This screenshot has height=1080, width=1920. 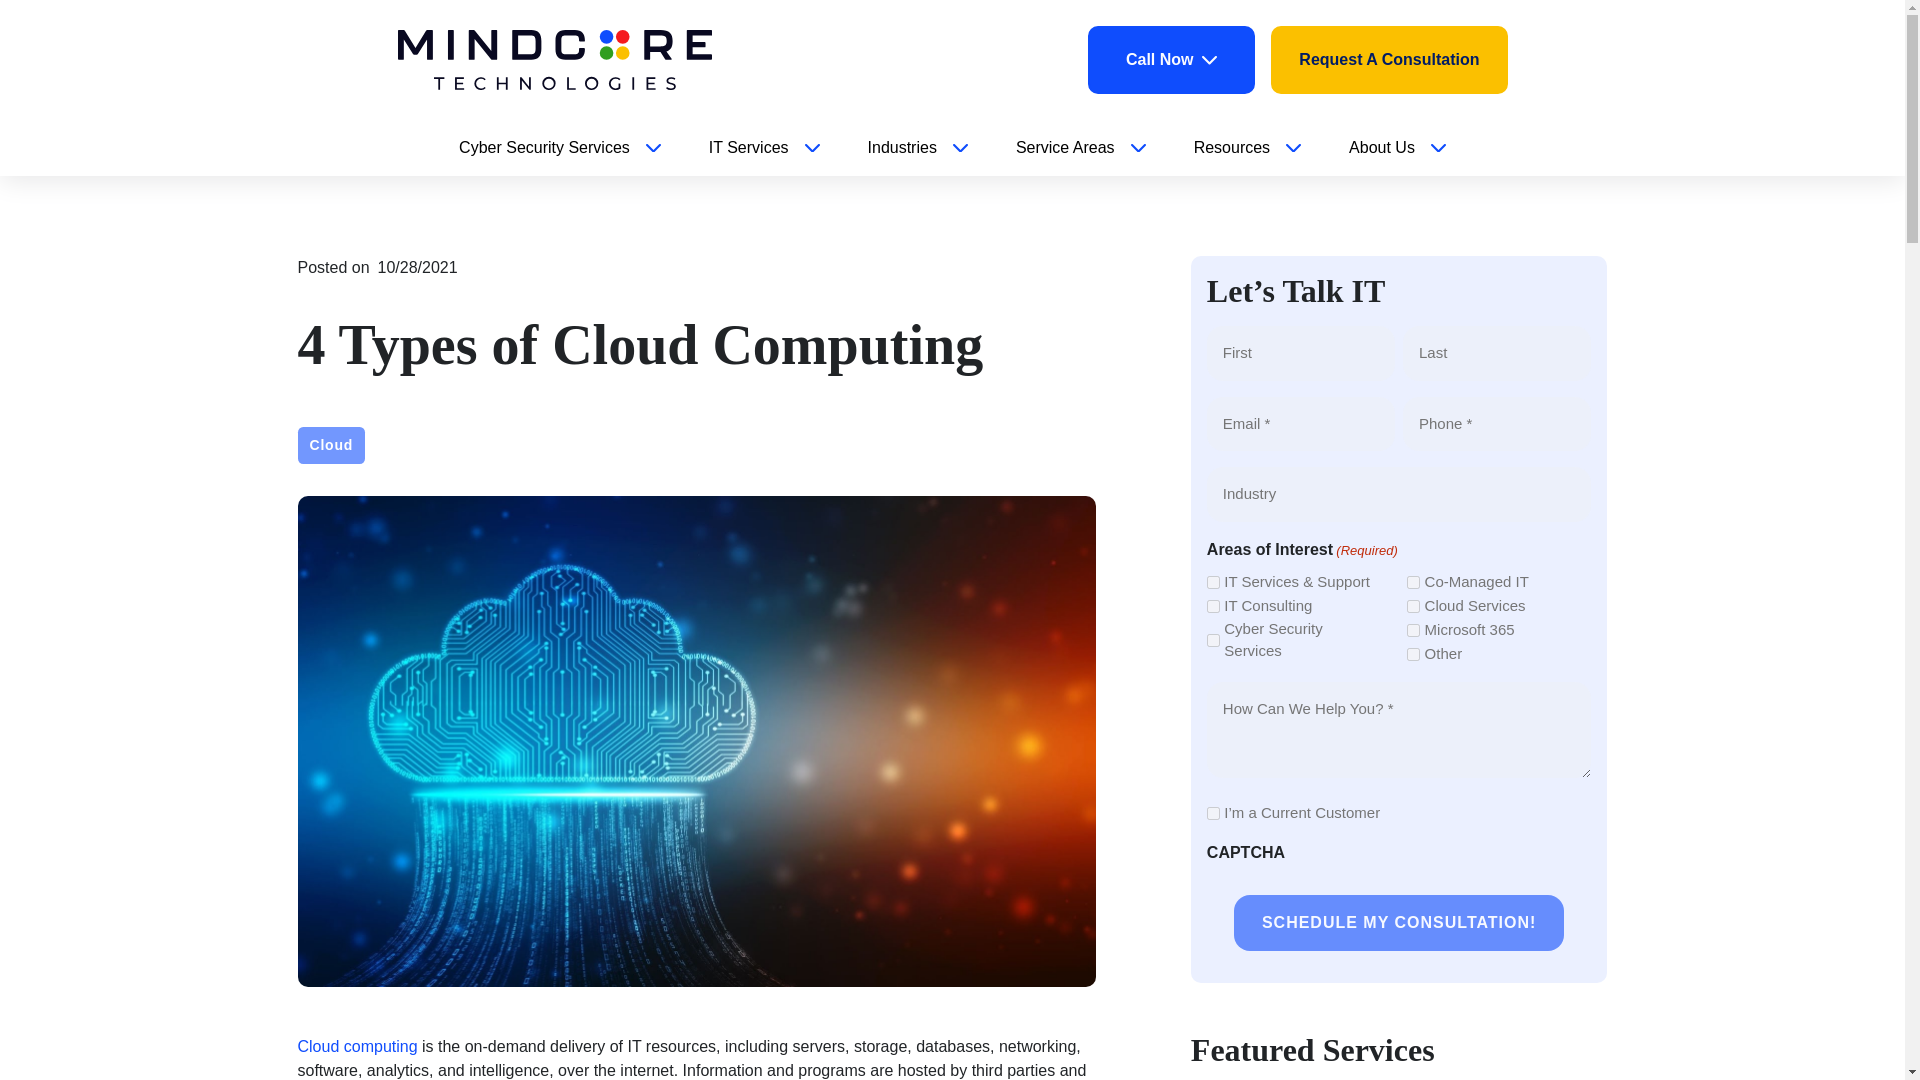 What do you see at coordinates (1414, 654) in the screenshot?
I see `Other` at bounding box center [1414, 654].